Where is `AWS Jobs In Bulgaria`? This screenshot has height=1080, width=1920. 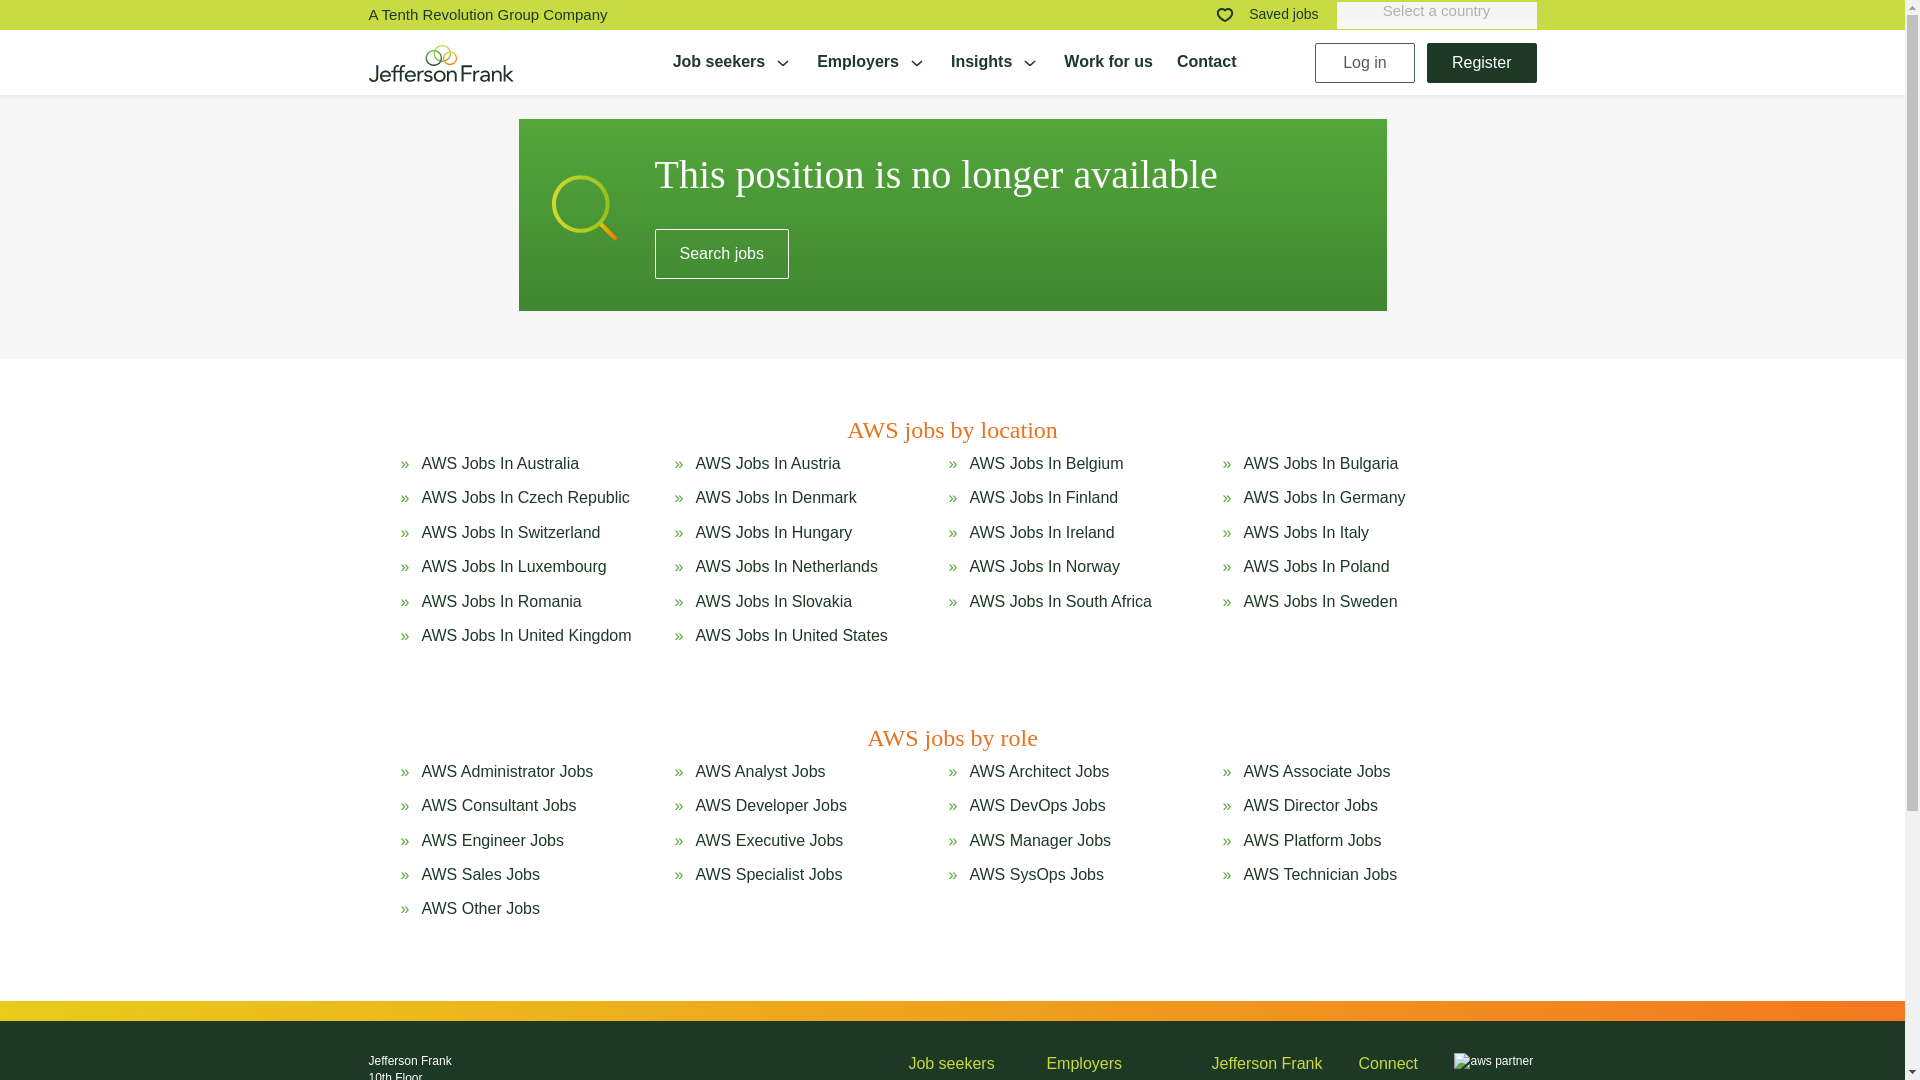 AWS Jobs In Bulgaria is located at coordinates (1320, 464).